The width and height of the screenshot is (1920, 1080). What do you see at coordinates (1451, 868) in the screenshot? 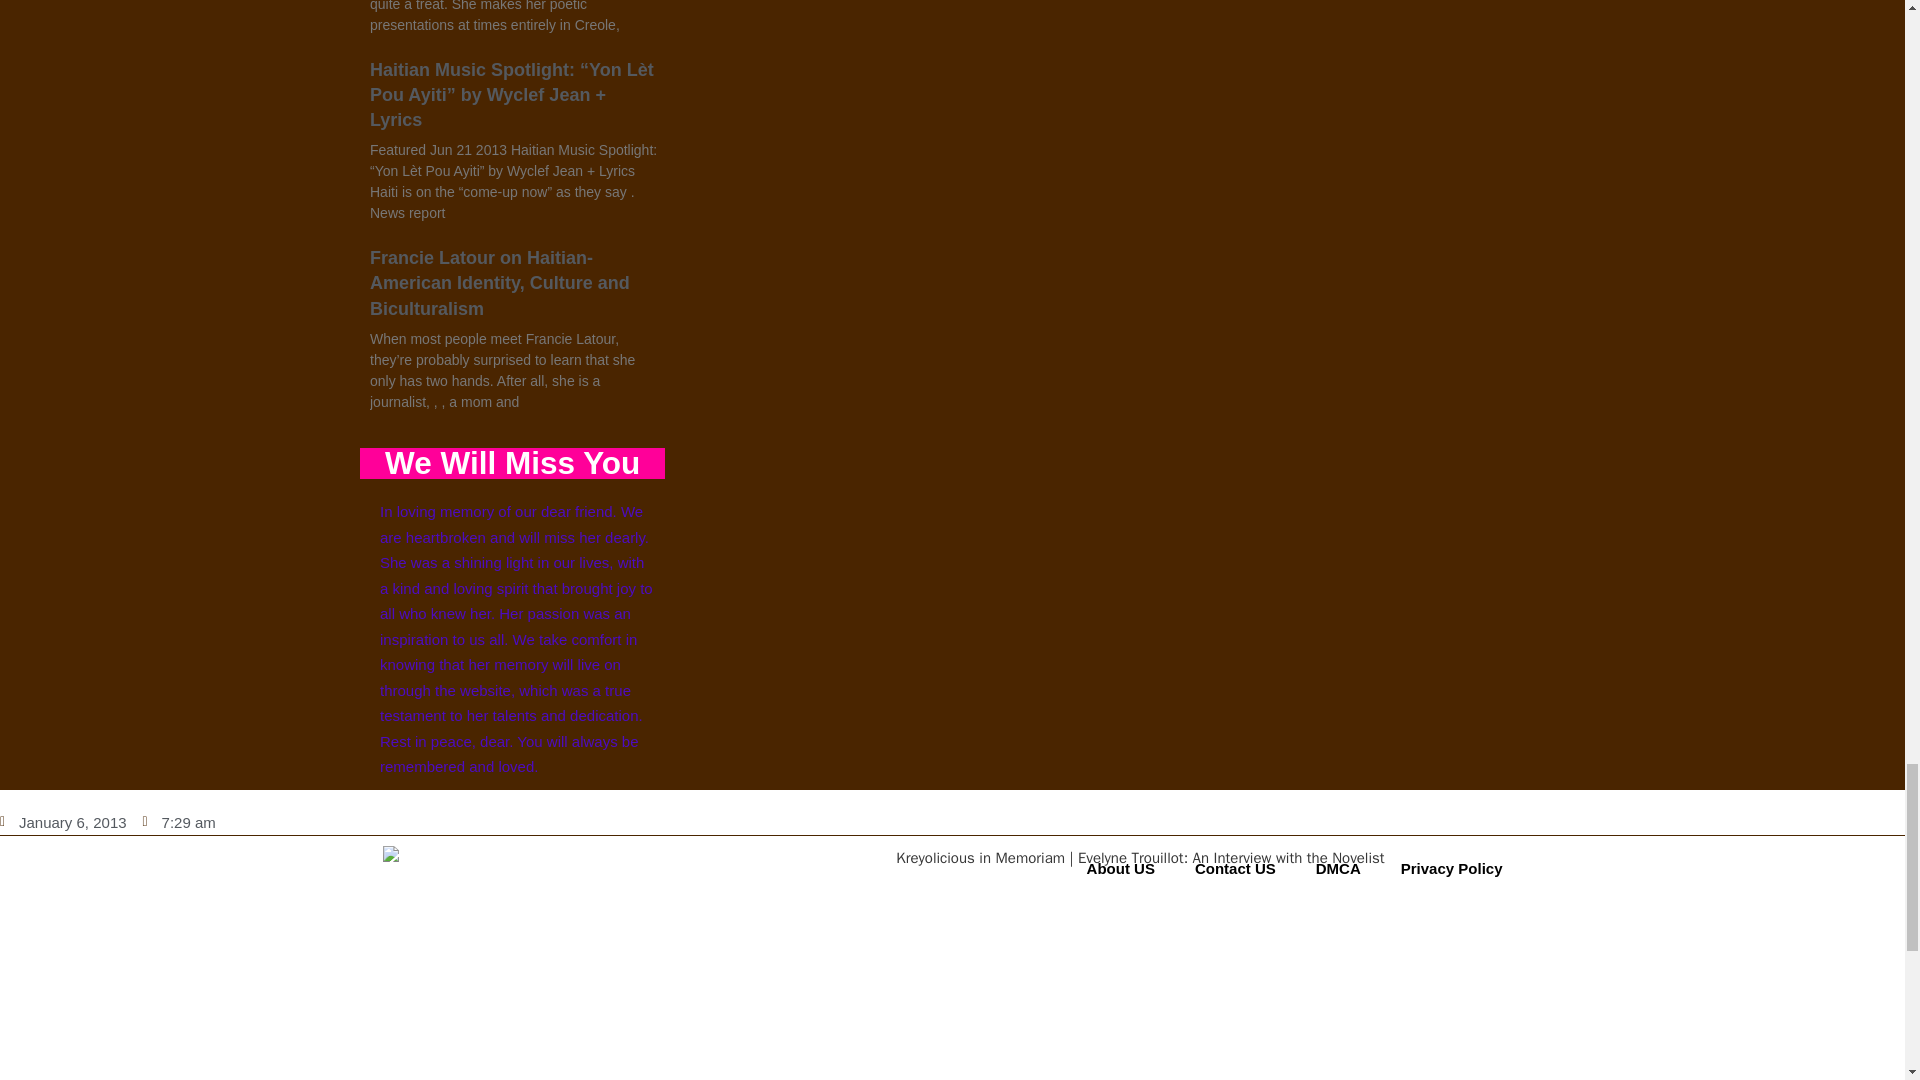
I see `Privacy Policy` at bounding box center [1451, 868].